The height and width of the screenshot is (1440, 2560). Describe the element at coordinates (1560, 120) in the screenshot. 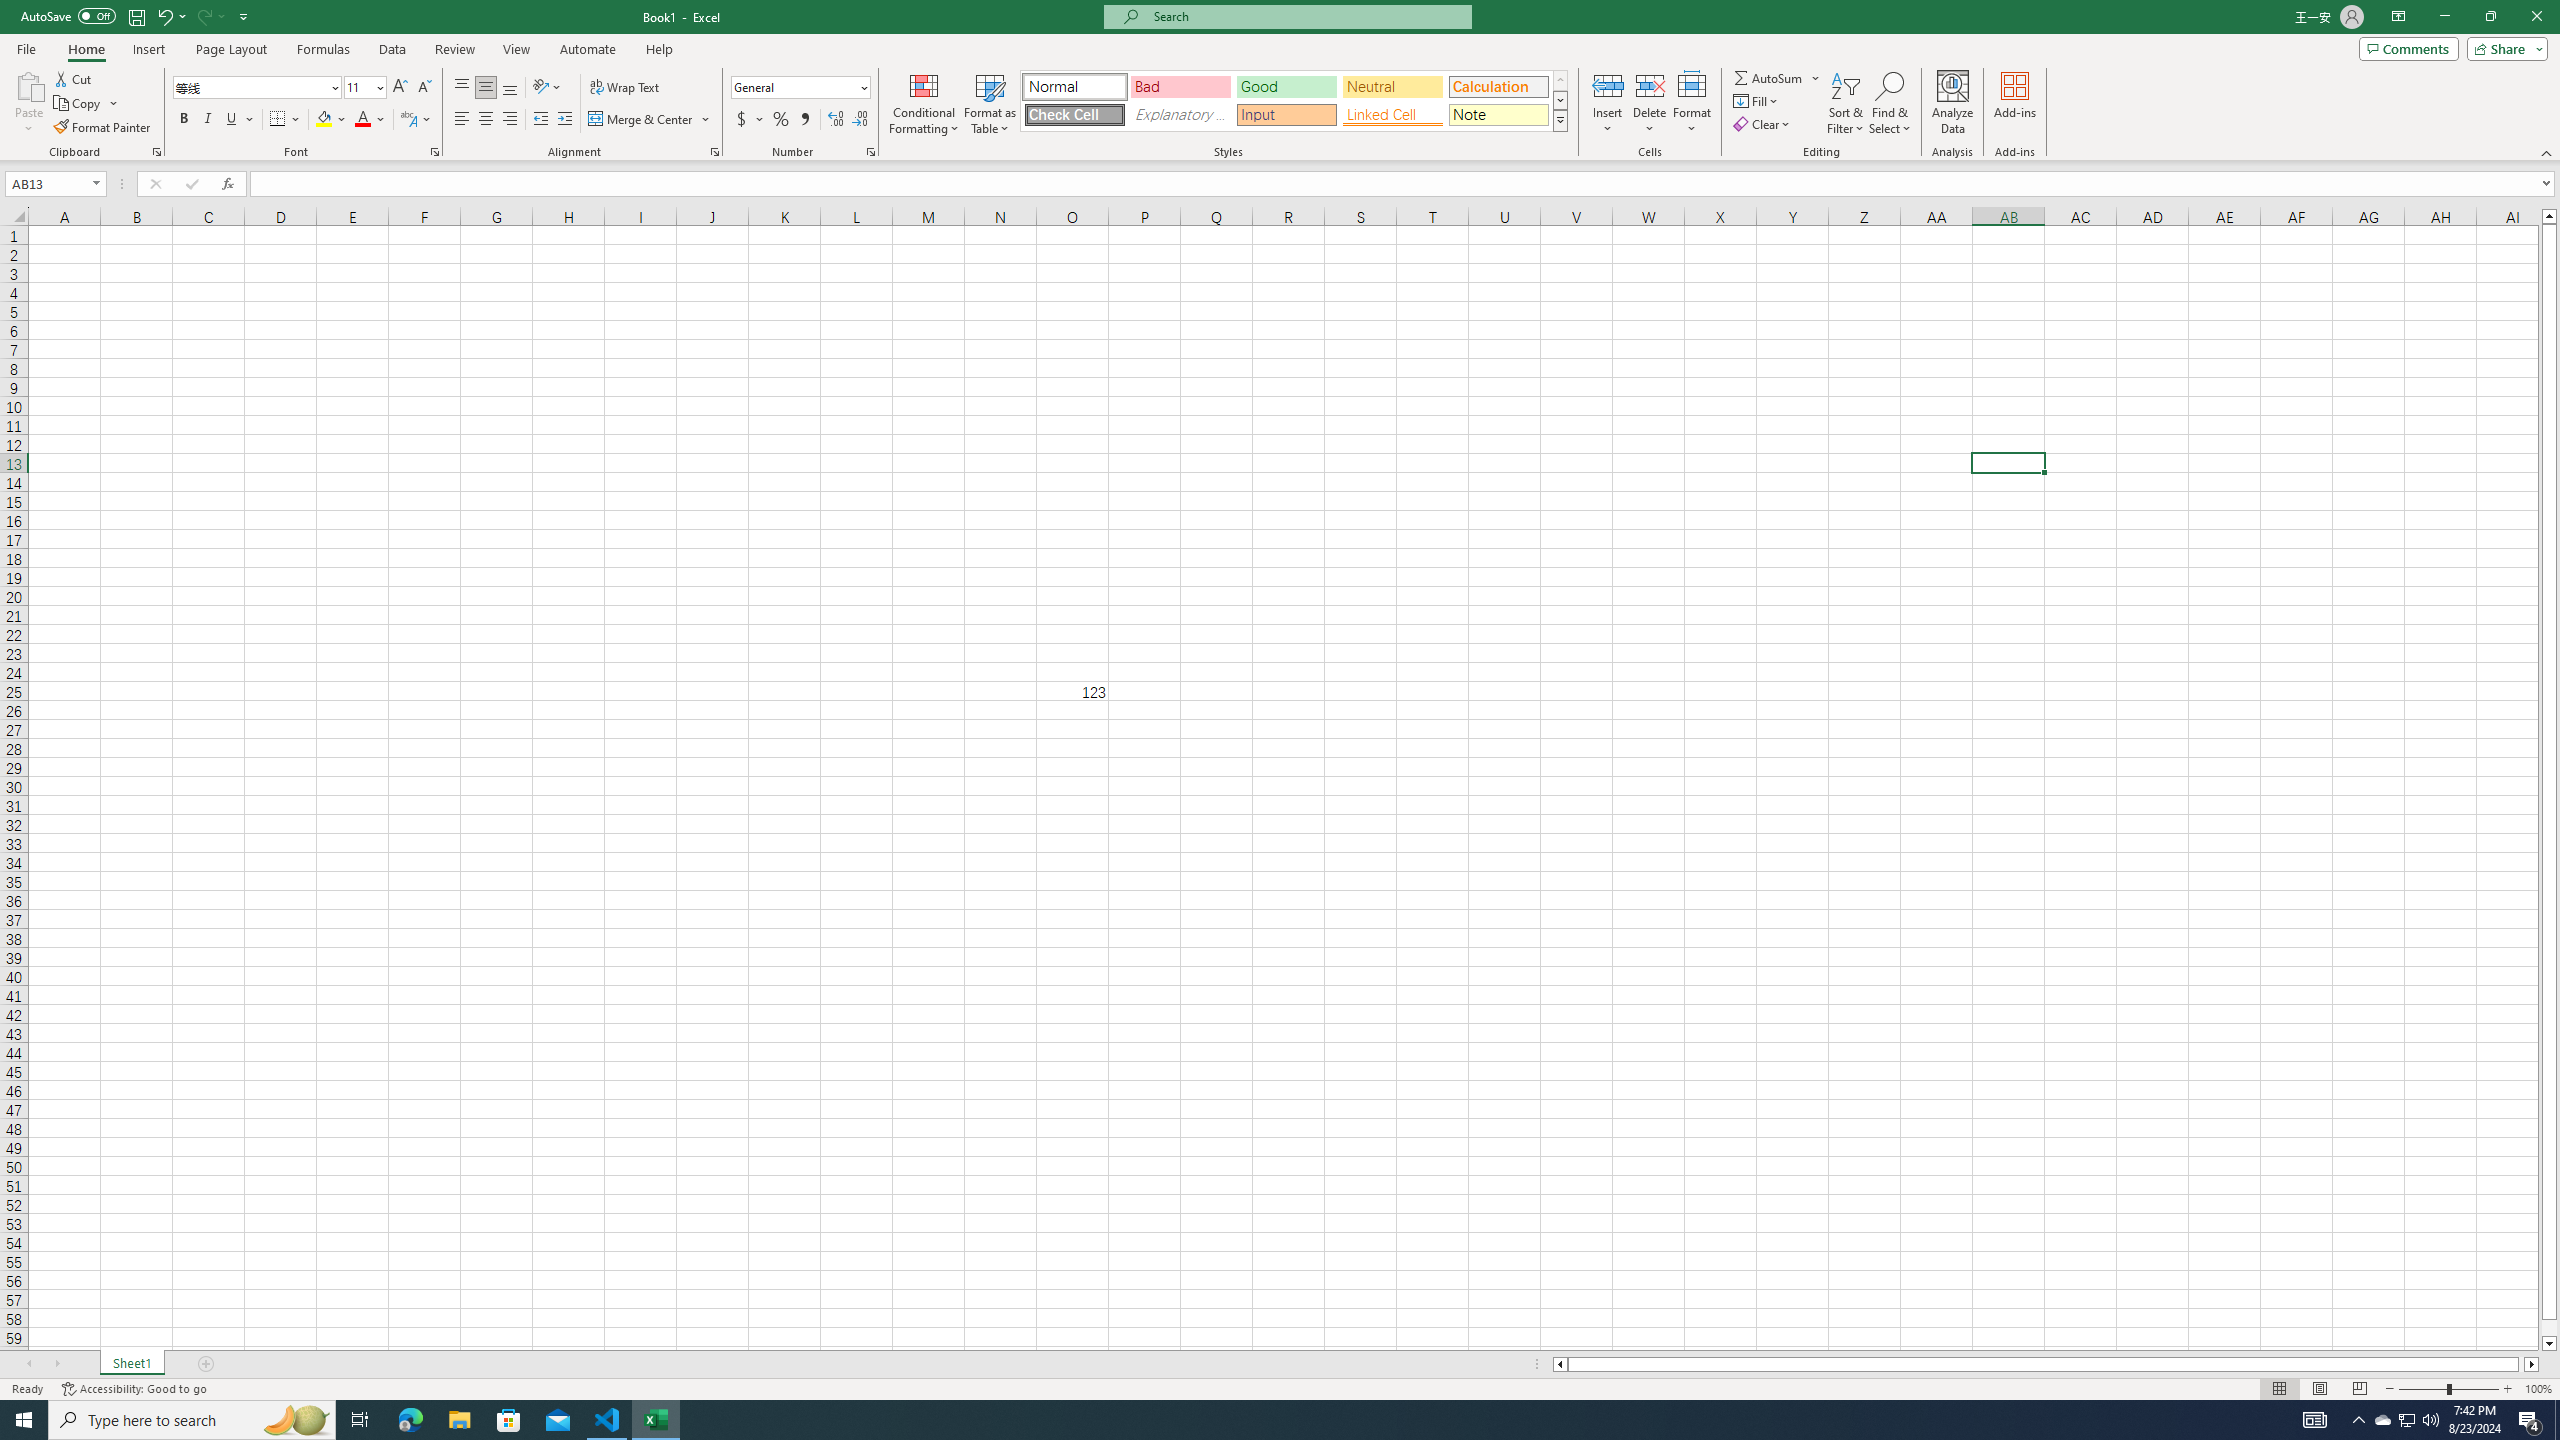

I see `Class: NetUIImage` at that location.